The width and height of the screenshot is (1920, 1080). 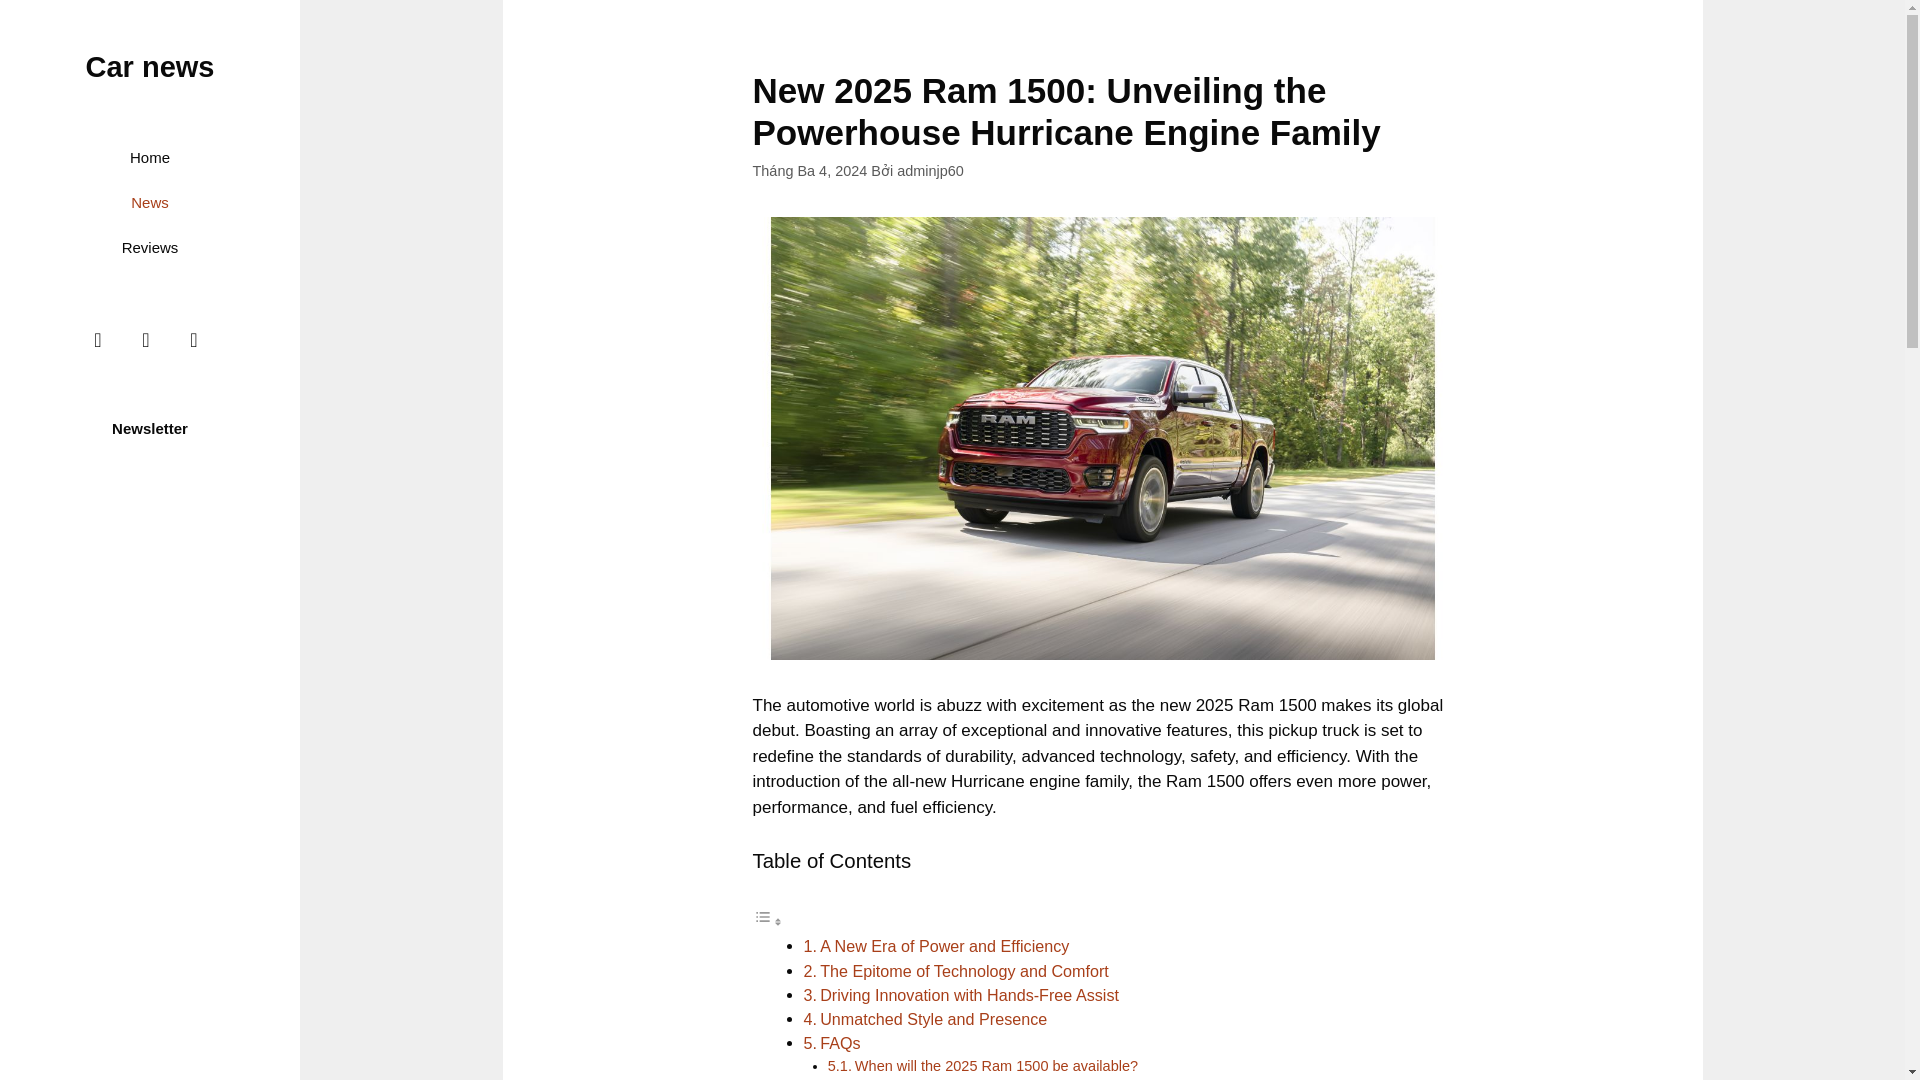 What do you see at coordinates (969, 995) in the screenshot?
I see `Driving Innovation with Hands-Free Assist` at bounding box center [969, 995].